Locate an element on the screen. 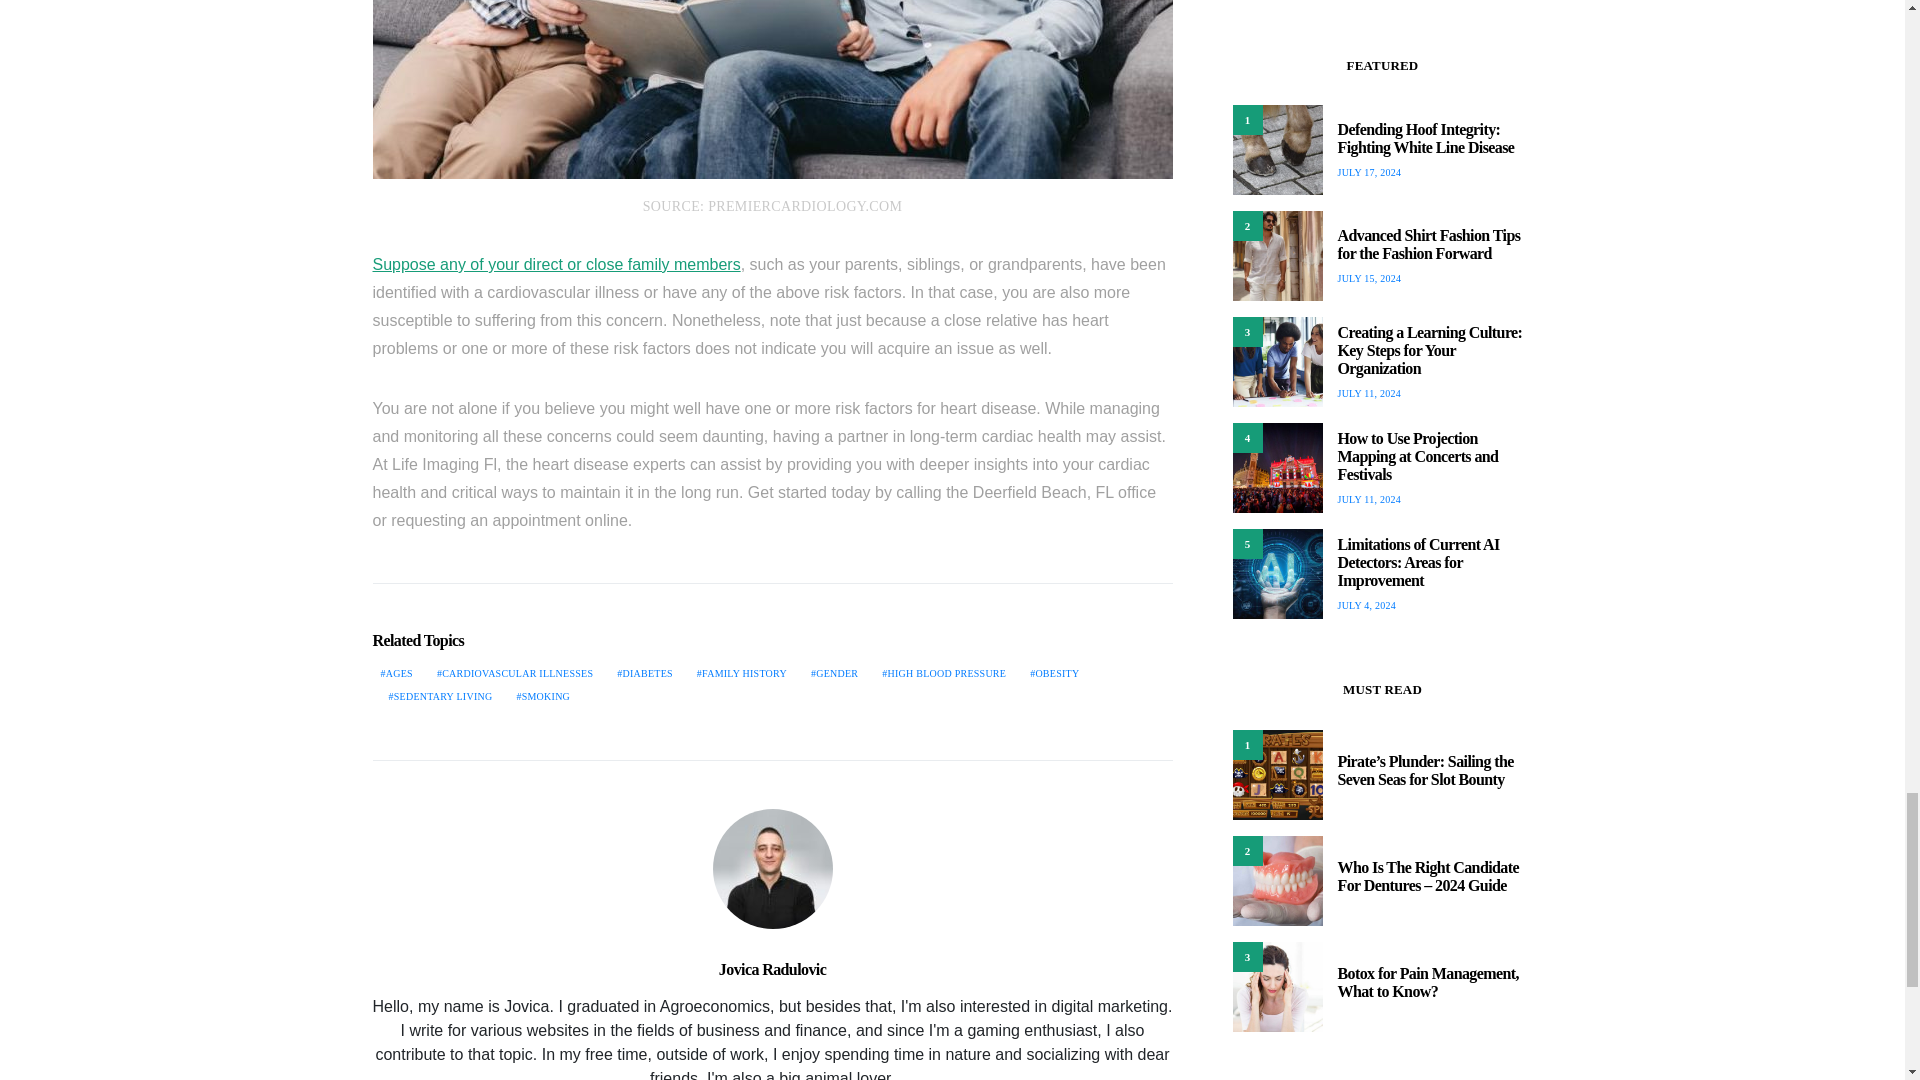 Image resolution: width=1920 pixels, height=1080 pixels. DIABETES is located at coordinates (644, 674).